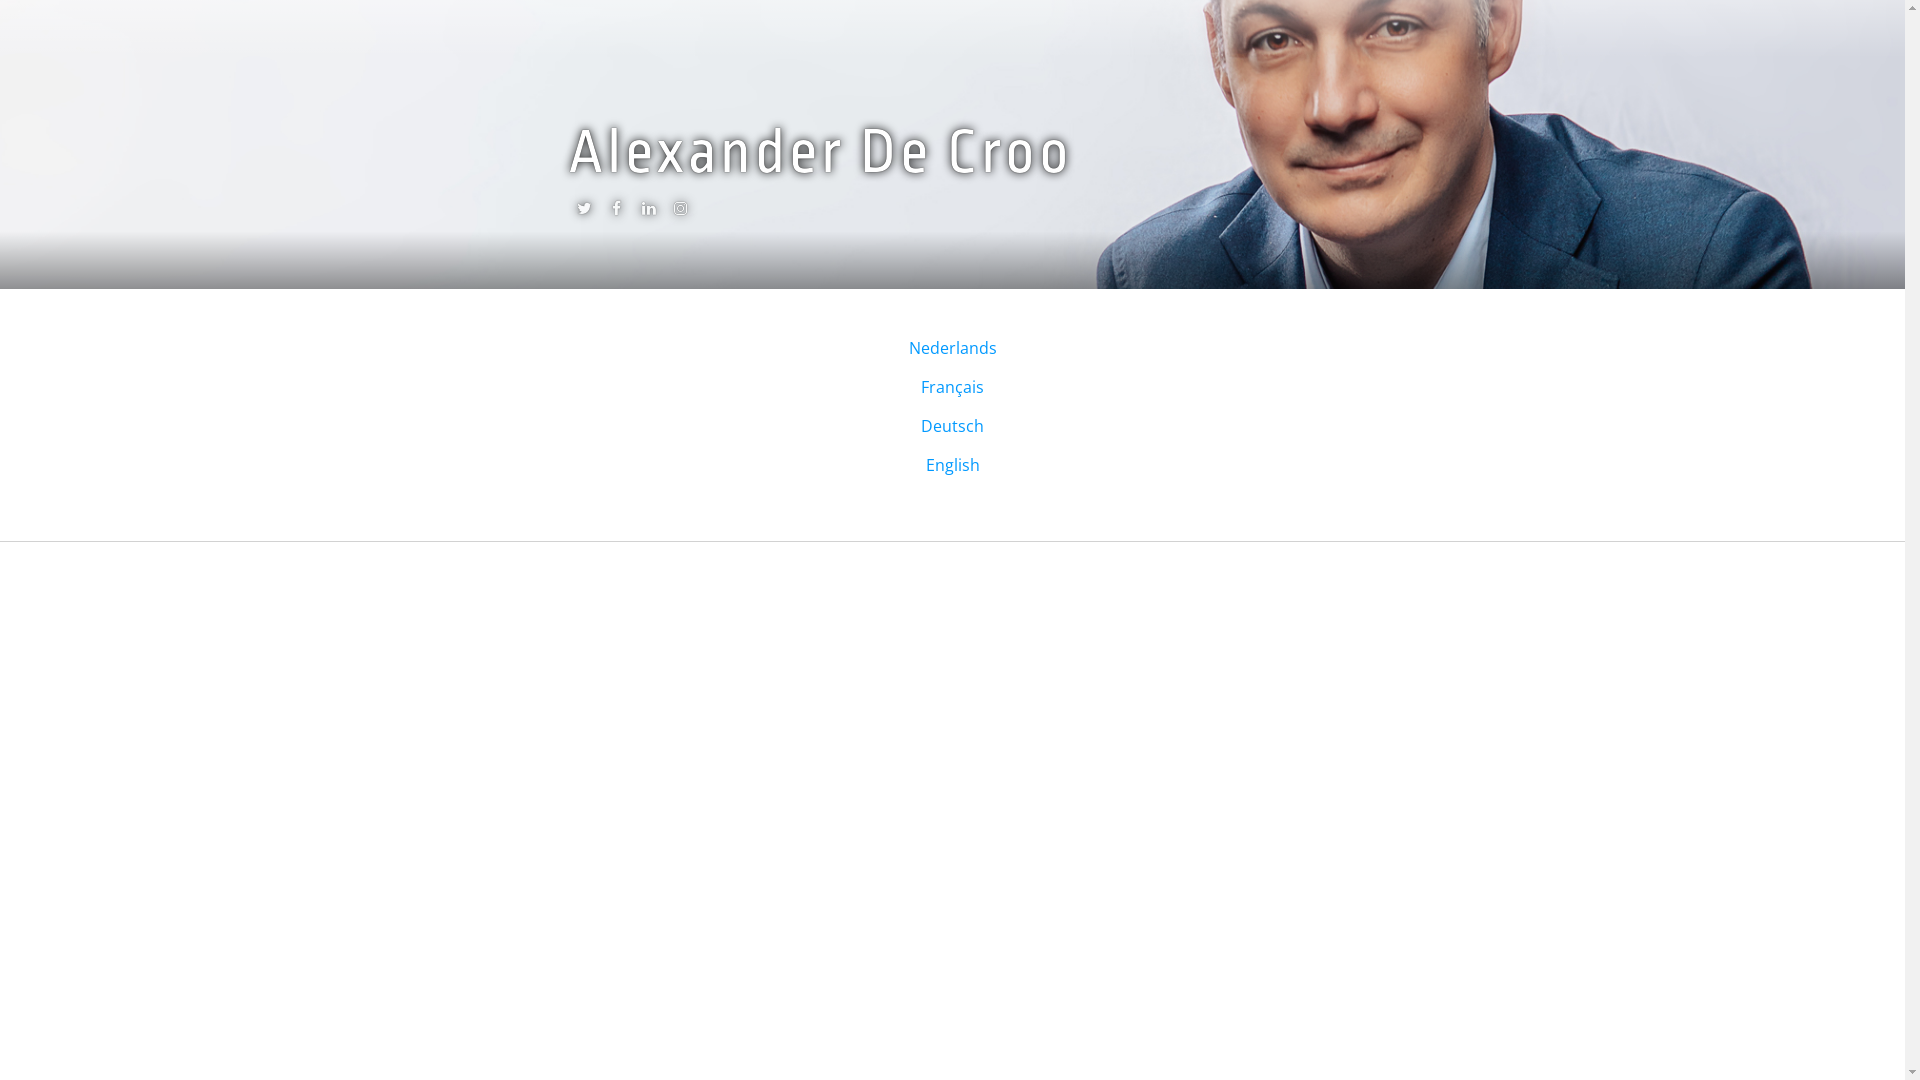 The height and width of the screenshot is (1080, 1920). What do you see at coordinates (952, 426) in the screenshot?
I see `Deutsch` at bounding box center [952, 426].